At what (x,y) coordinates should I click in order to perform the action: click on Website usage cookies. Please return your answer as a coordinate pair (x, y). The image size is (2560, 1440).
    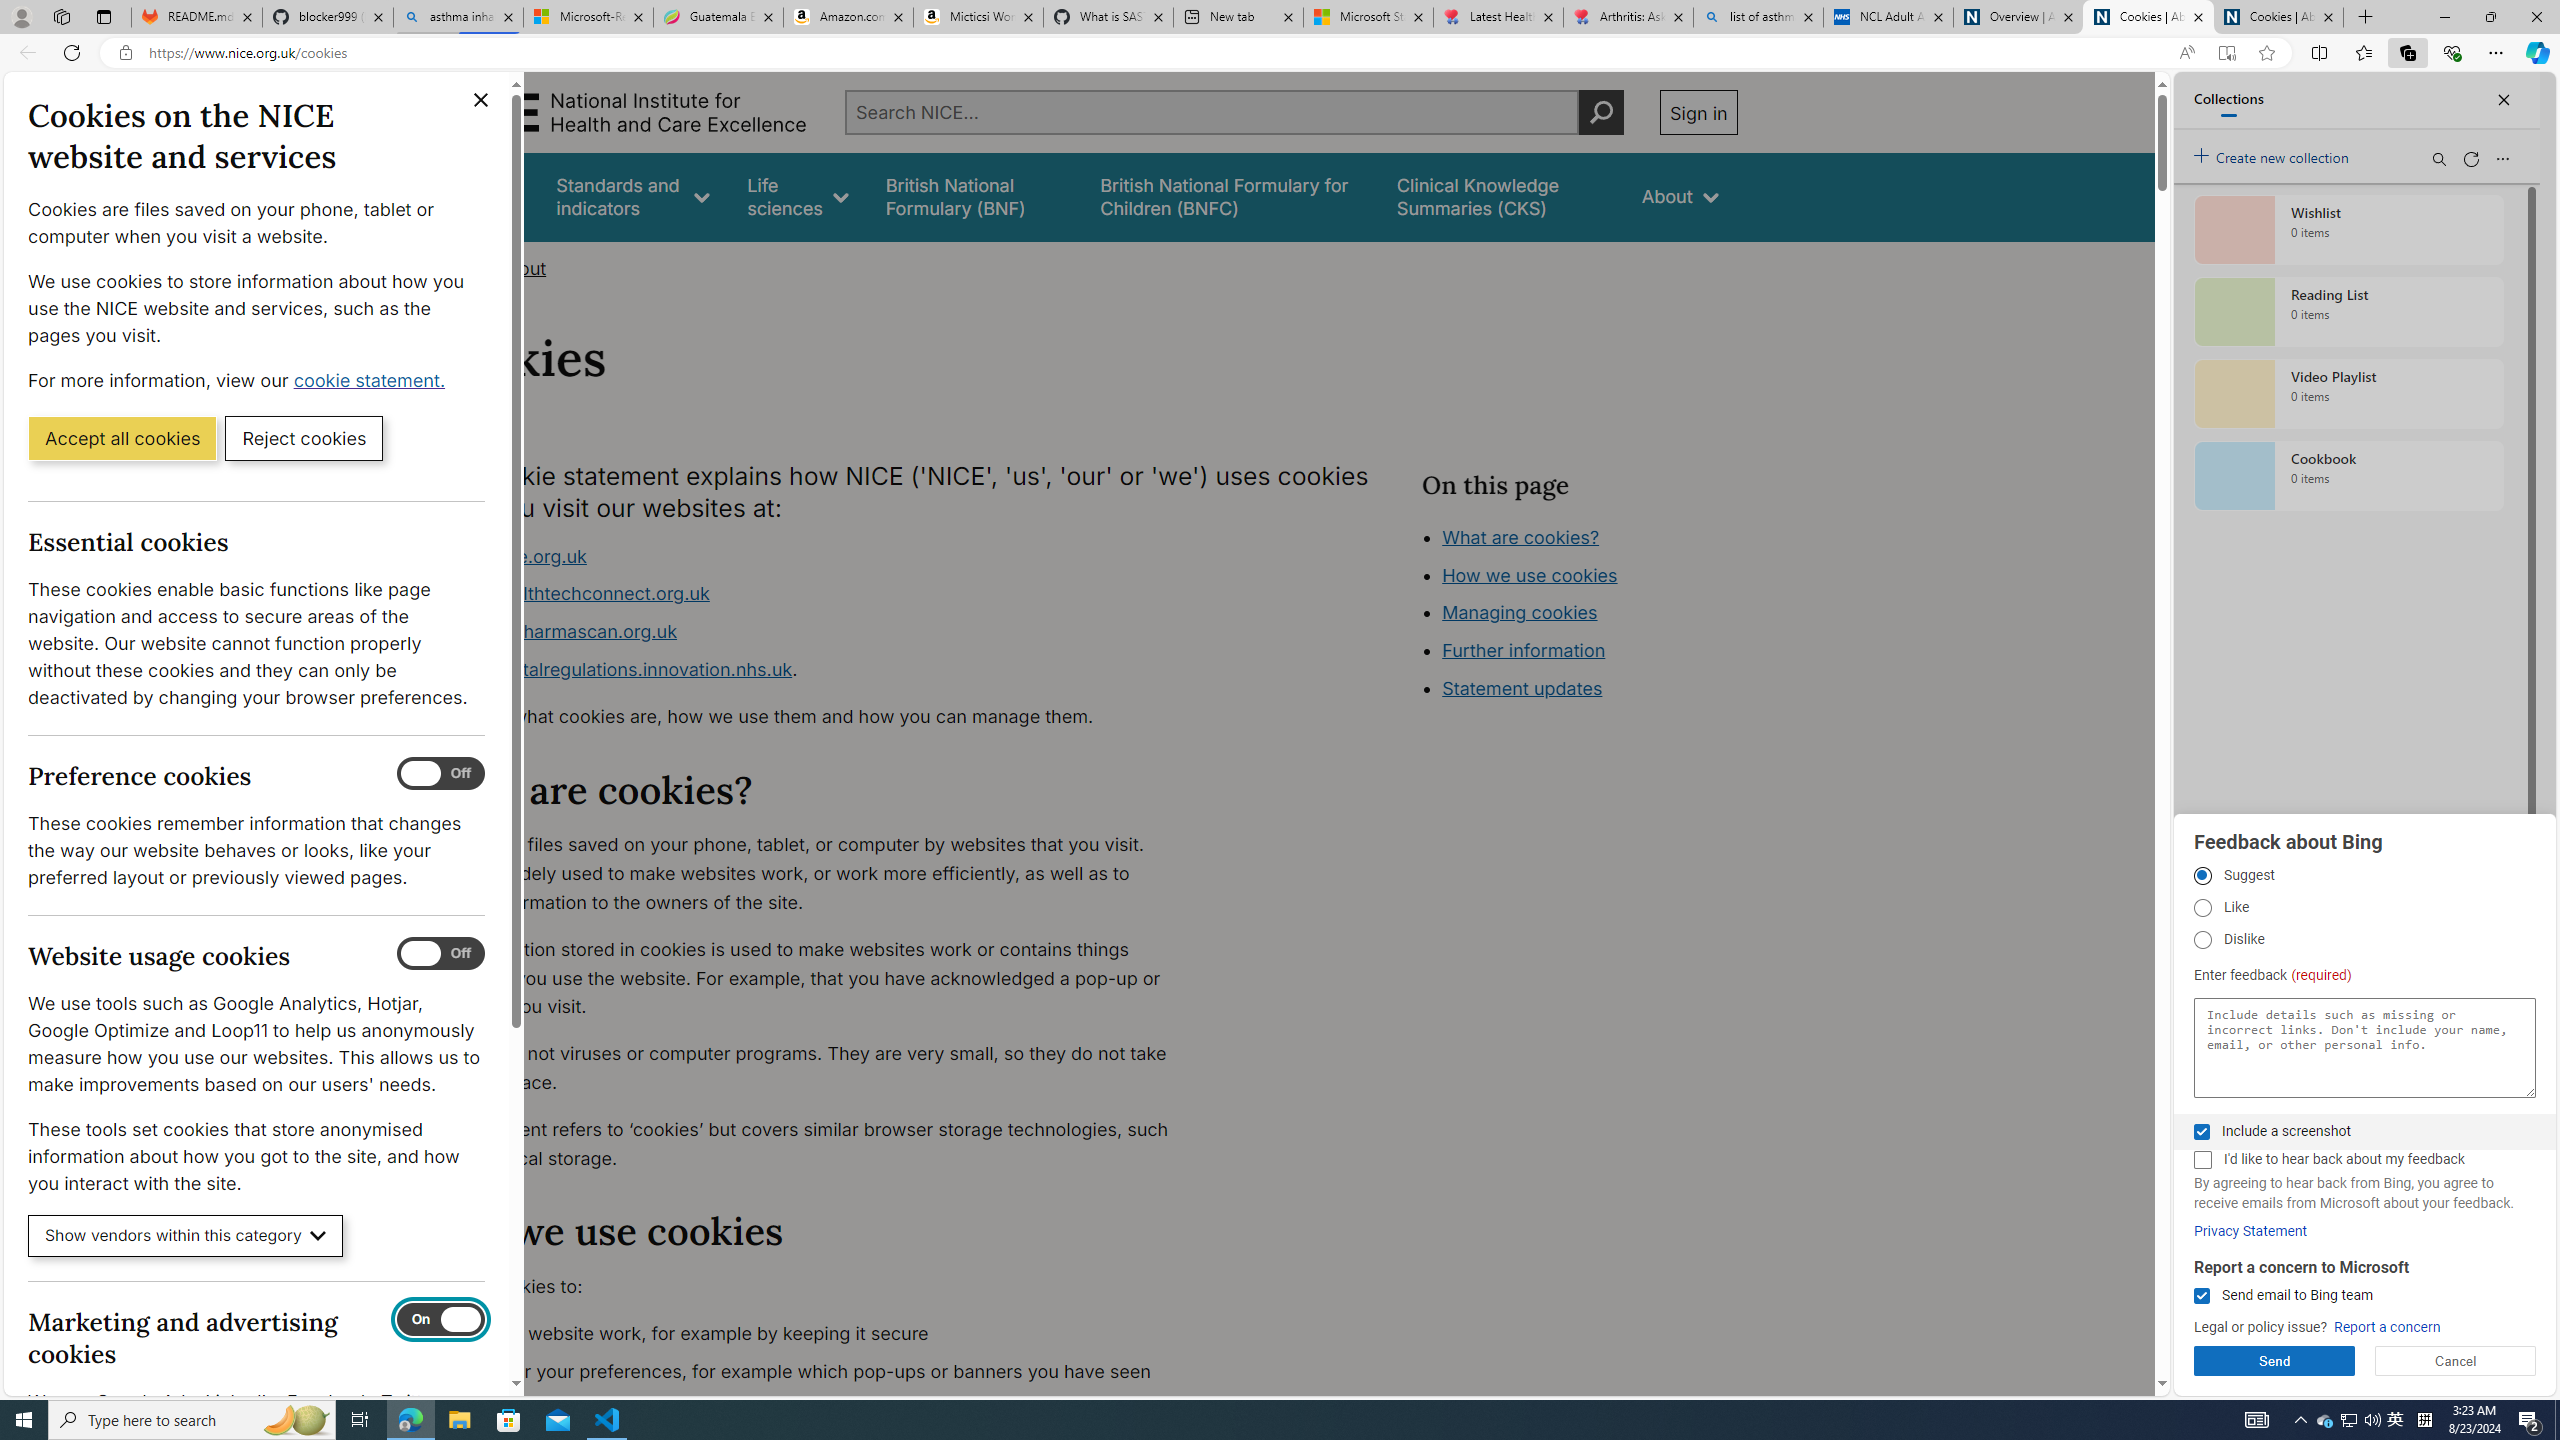
    Looking at the image, I should click on (441, 954).